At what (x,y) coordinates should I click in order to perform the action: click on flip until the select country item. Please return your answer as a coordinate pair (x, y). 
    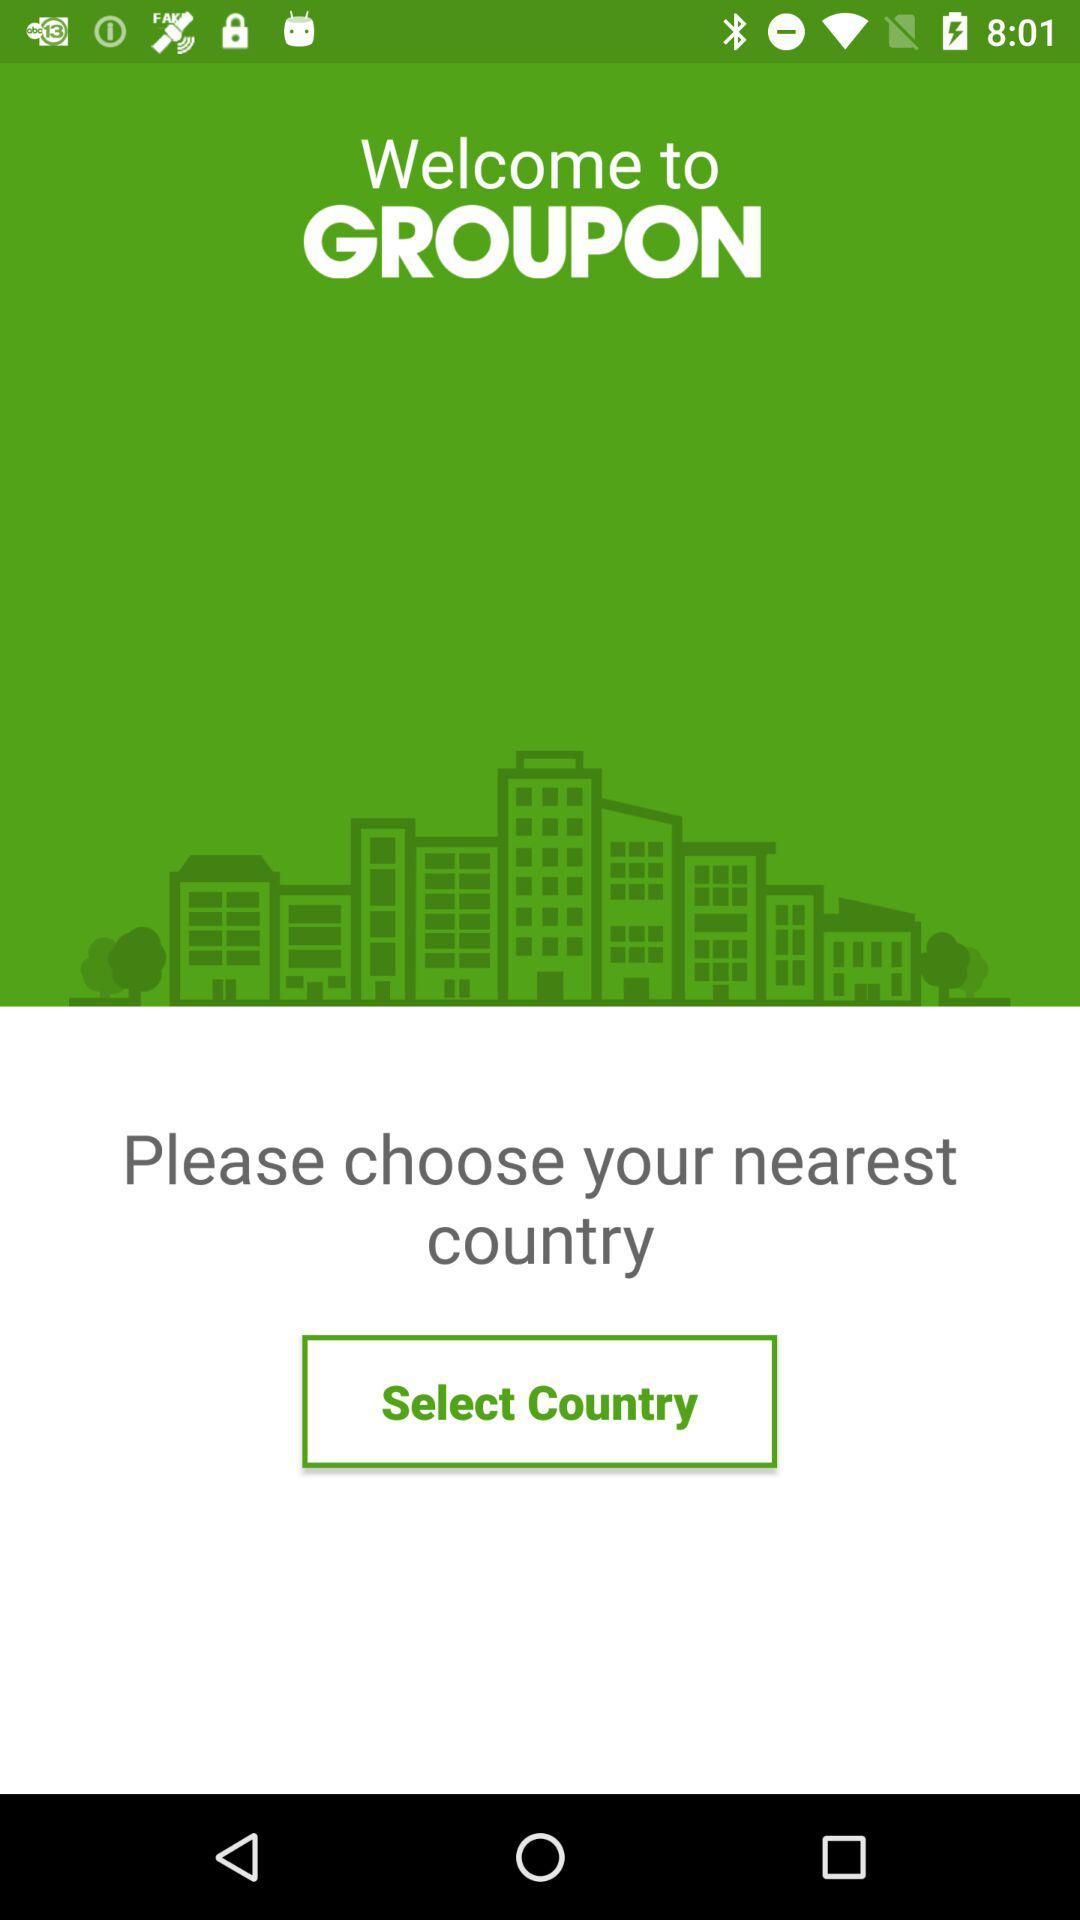
    Looking at the image, I should click on (540, 1401).